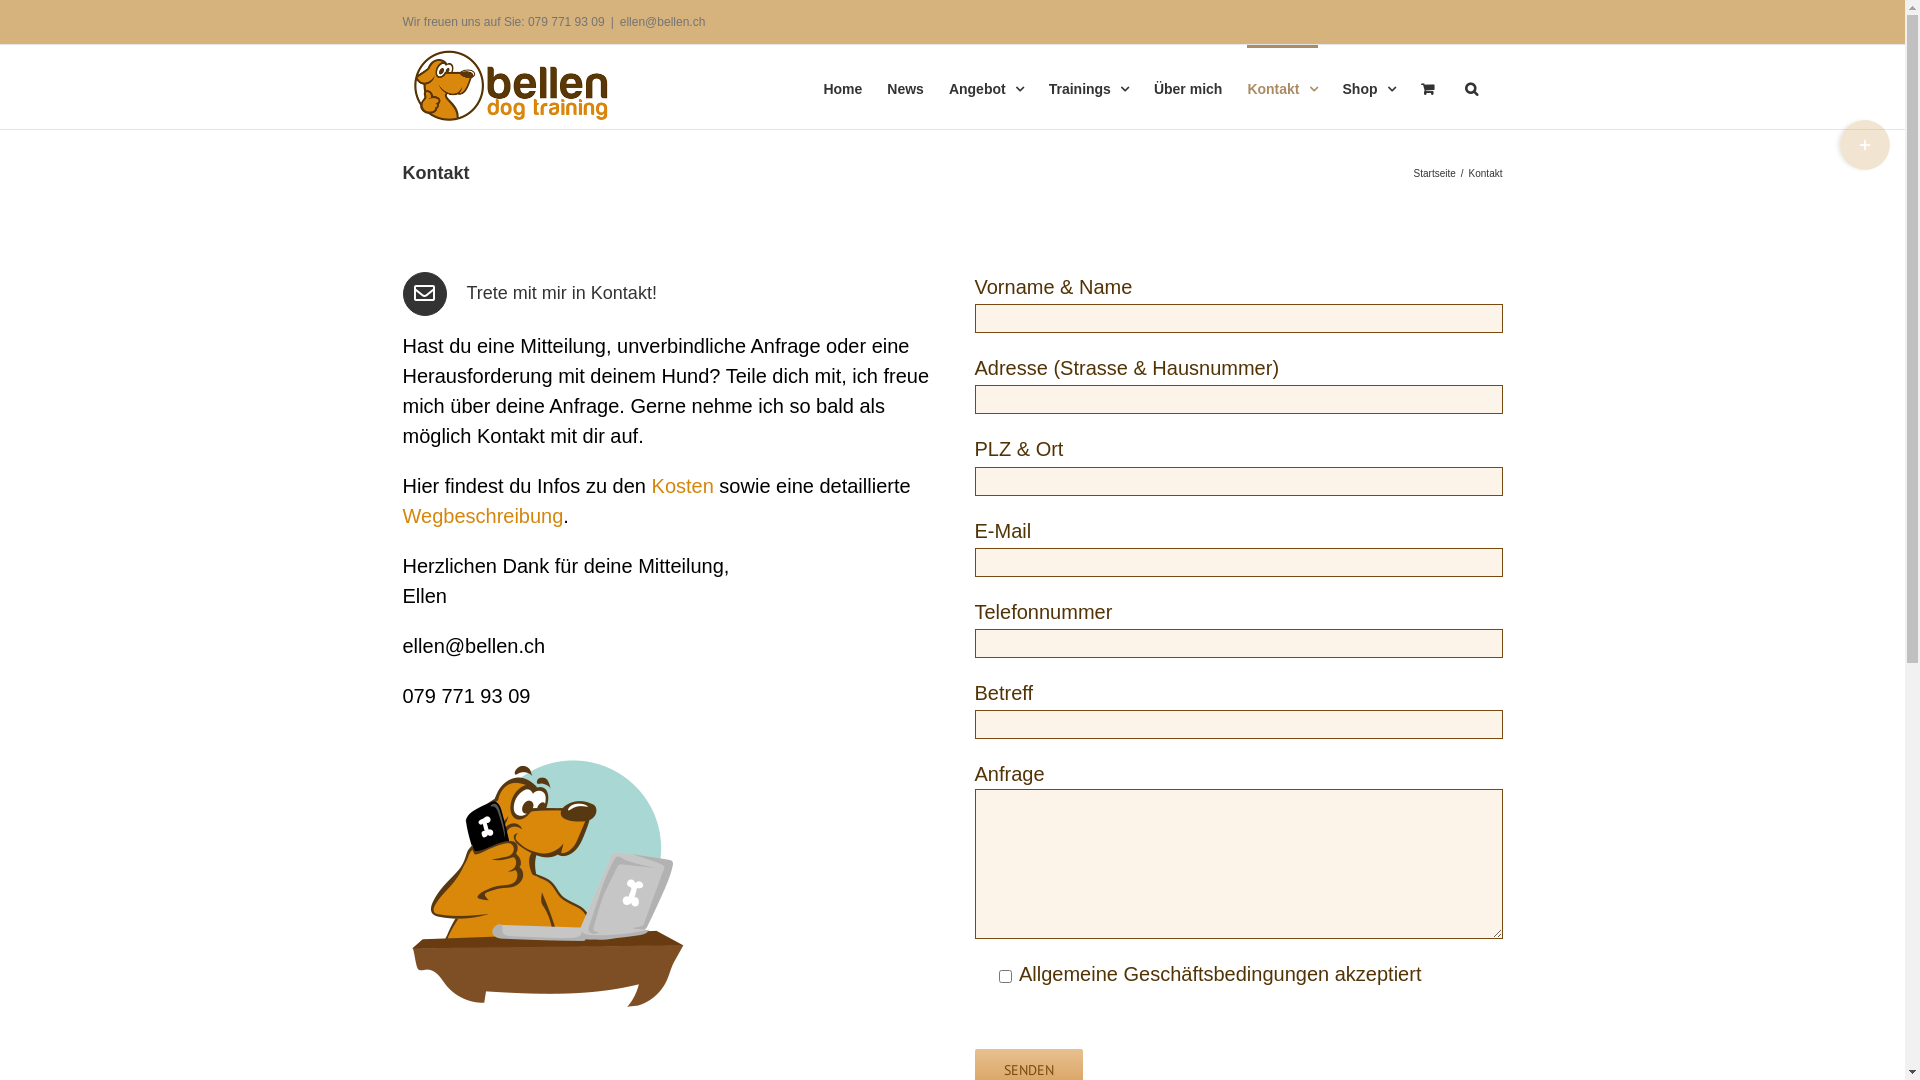 The width and height of the screenshot is (1920, 1080). What do you see at coordinates (1865, 145) in the screenshot?
I see `Toggle Sliding Bar Area` at bounding box center [1865, 145].